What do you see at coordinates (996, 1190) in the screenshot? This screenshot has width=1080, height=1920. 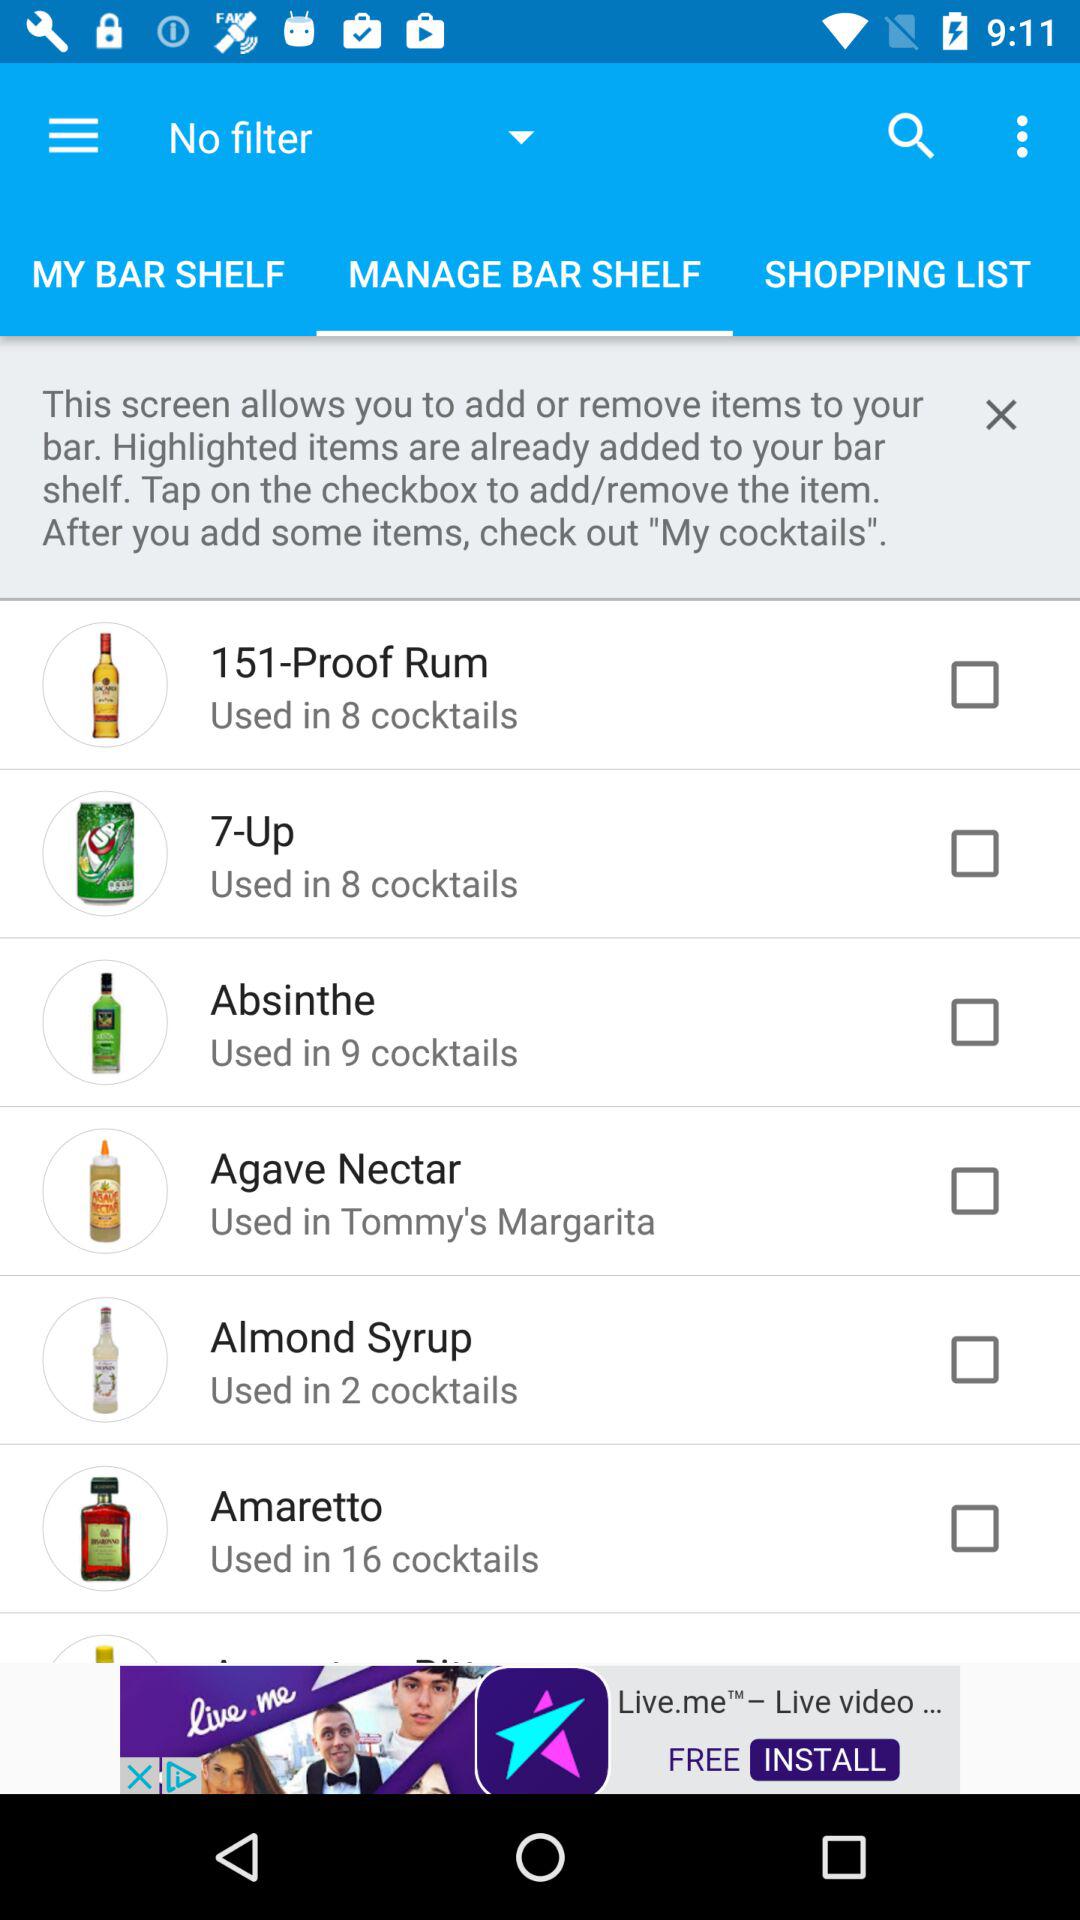 I see `add item to bar` at bounding box center [996, 1190].